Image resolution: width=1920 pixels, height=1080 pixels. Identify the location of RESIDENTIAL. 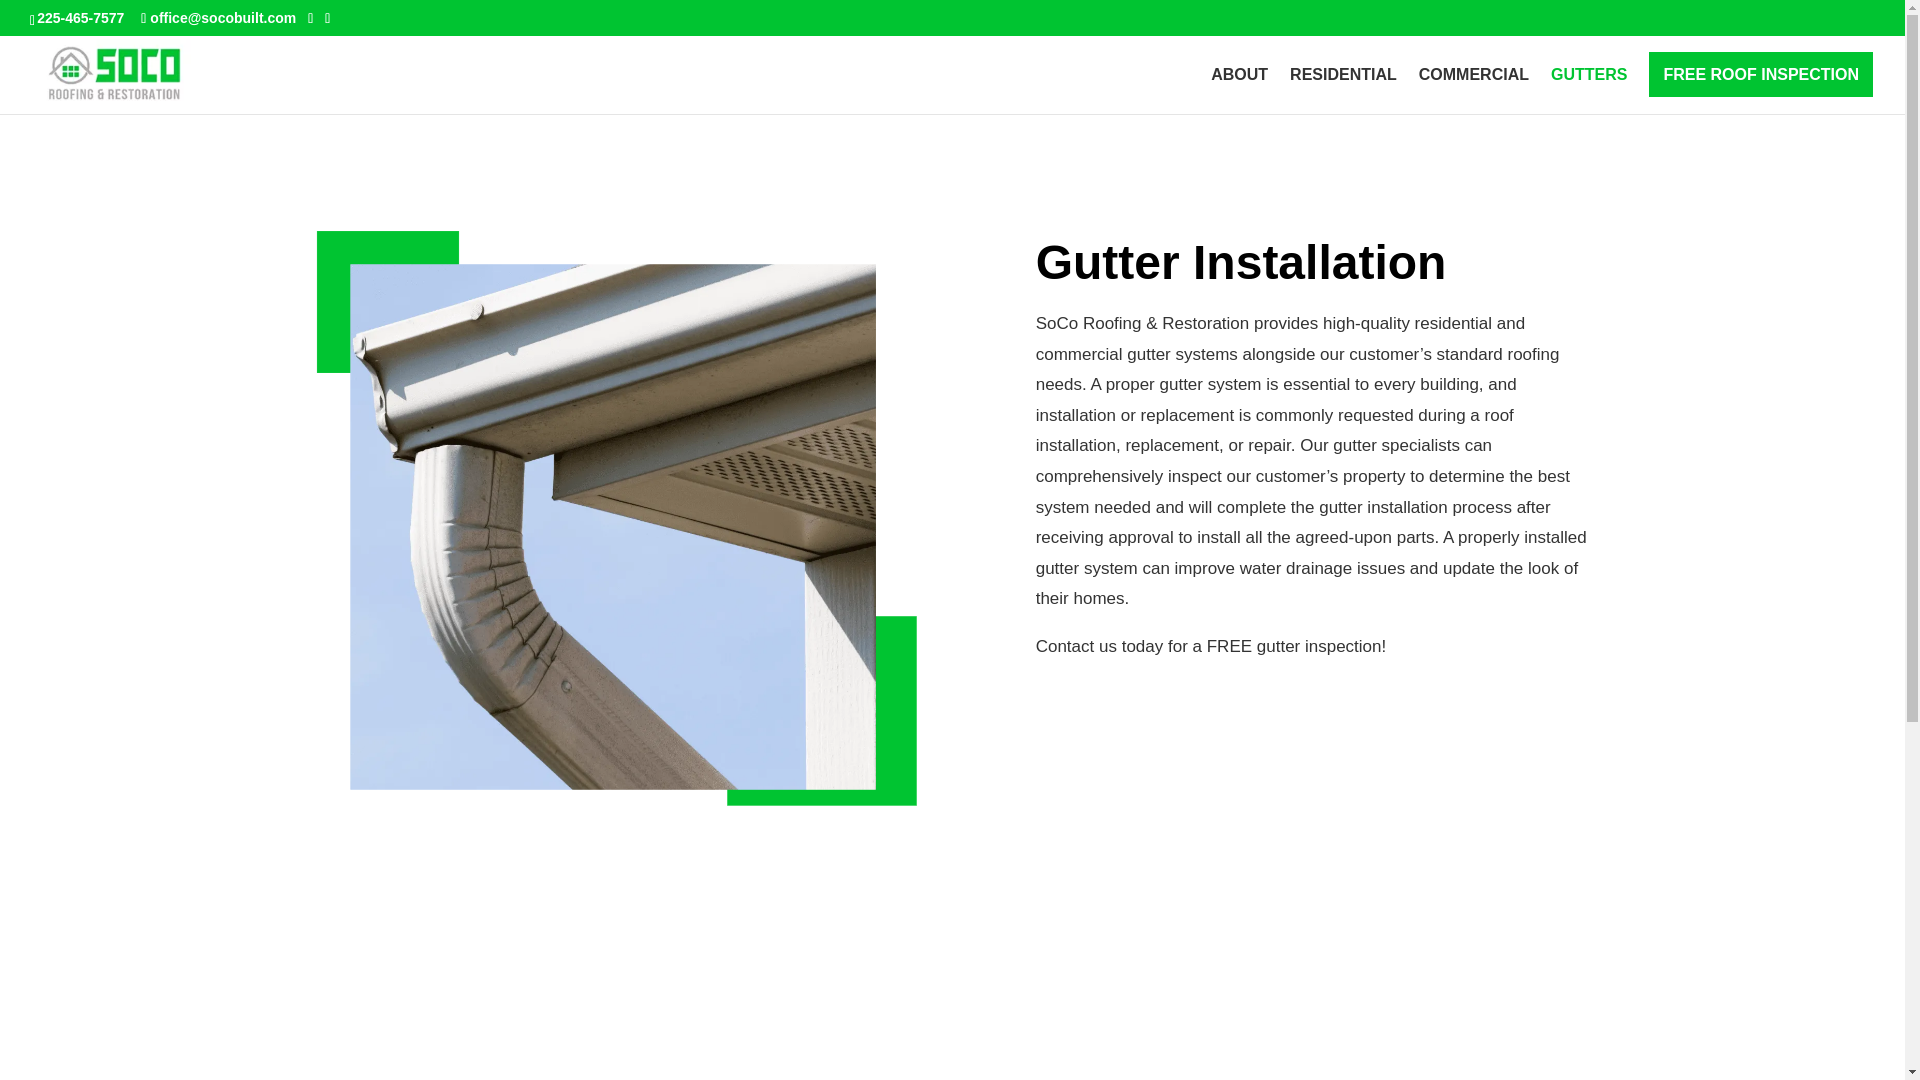
(1344, 91).